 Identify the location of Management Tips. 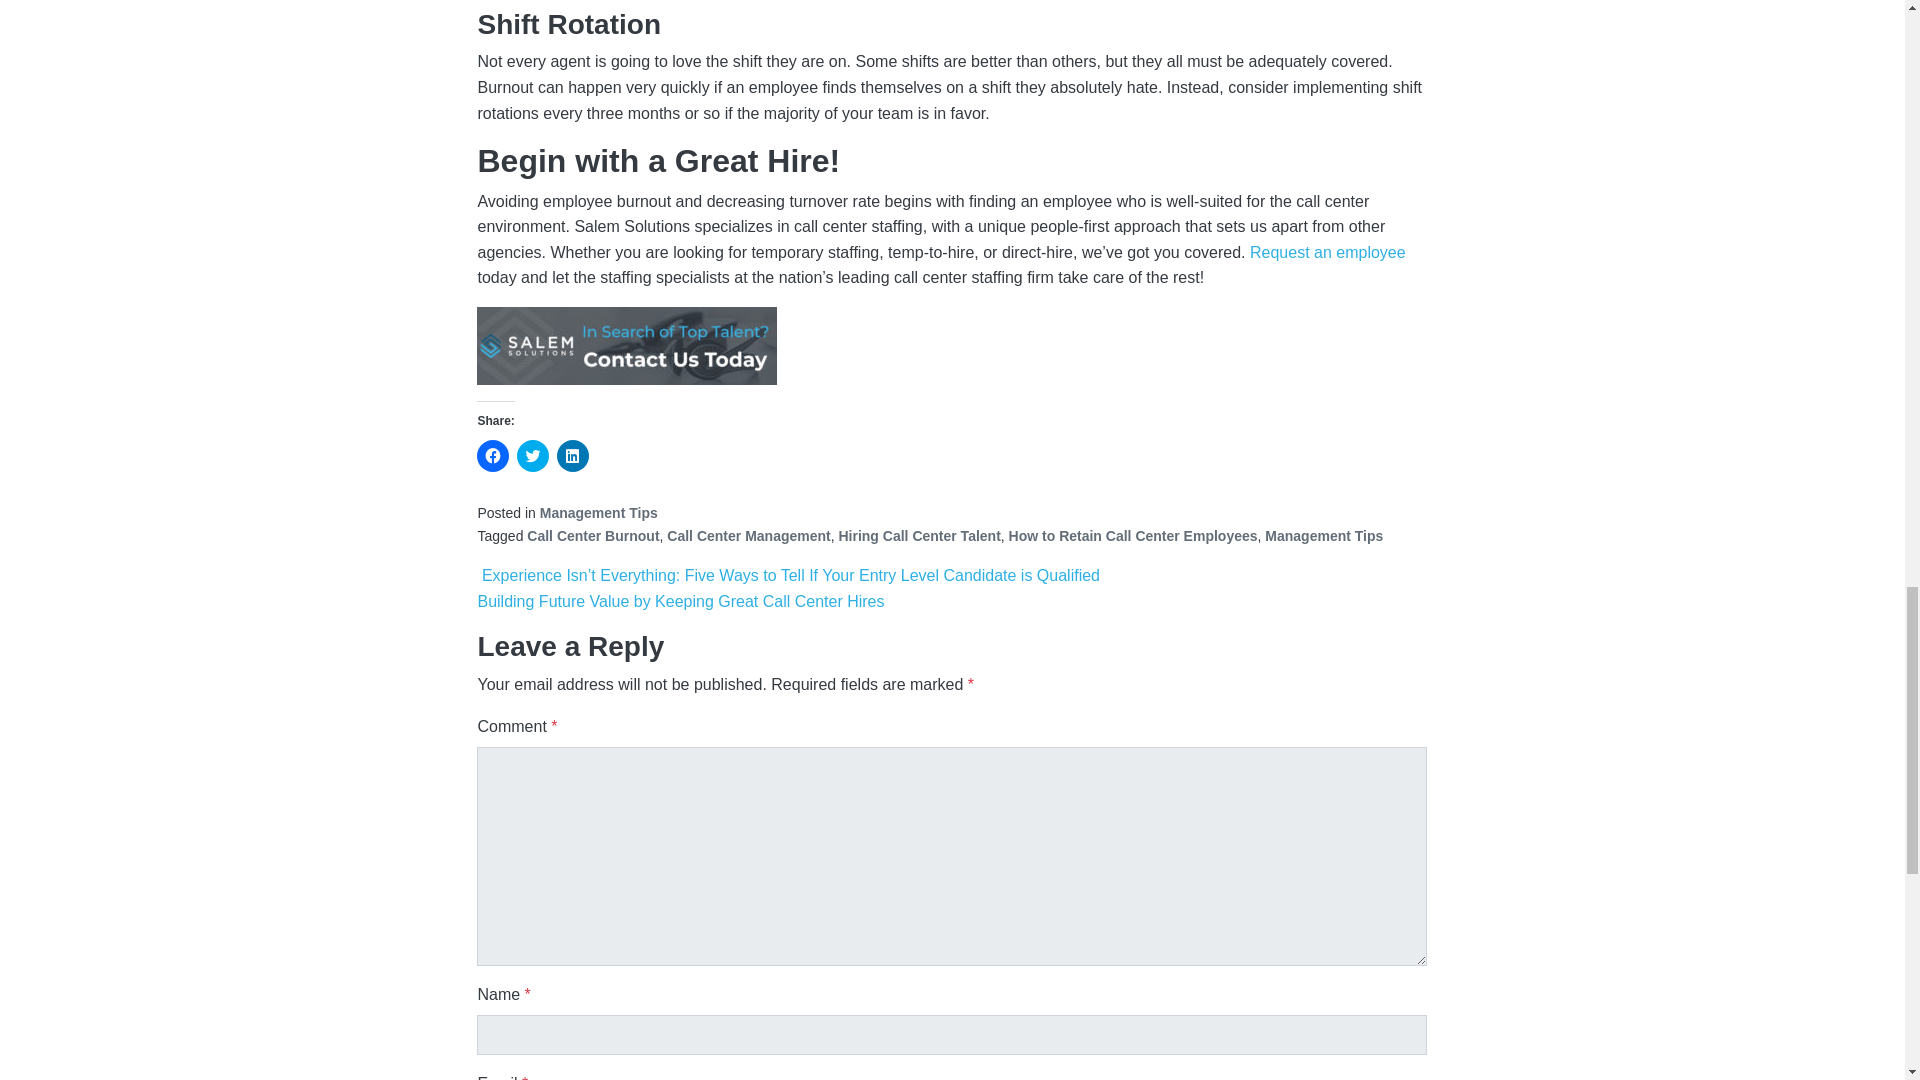
(1324, 536).